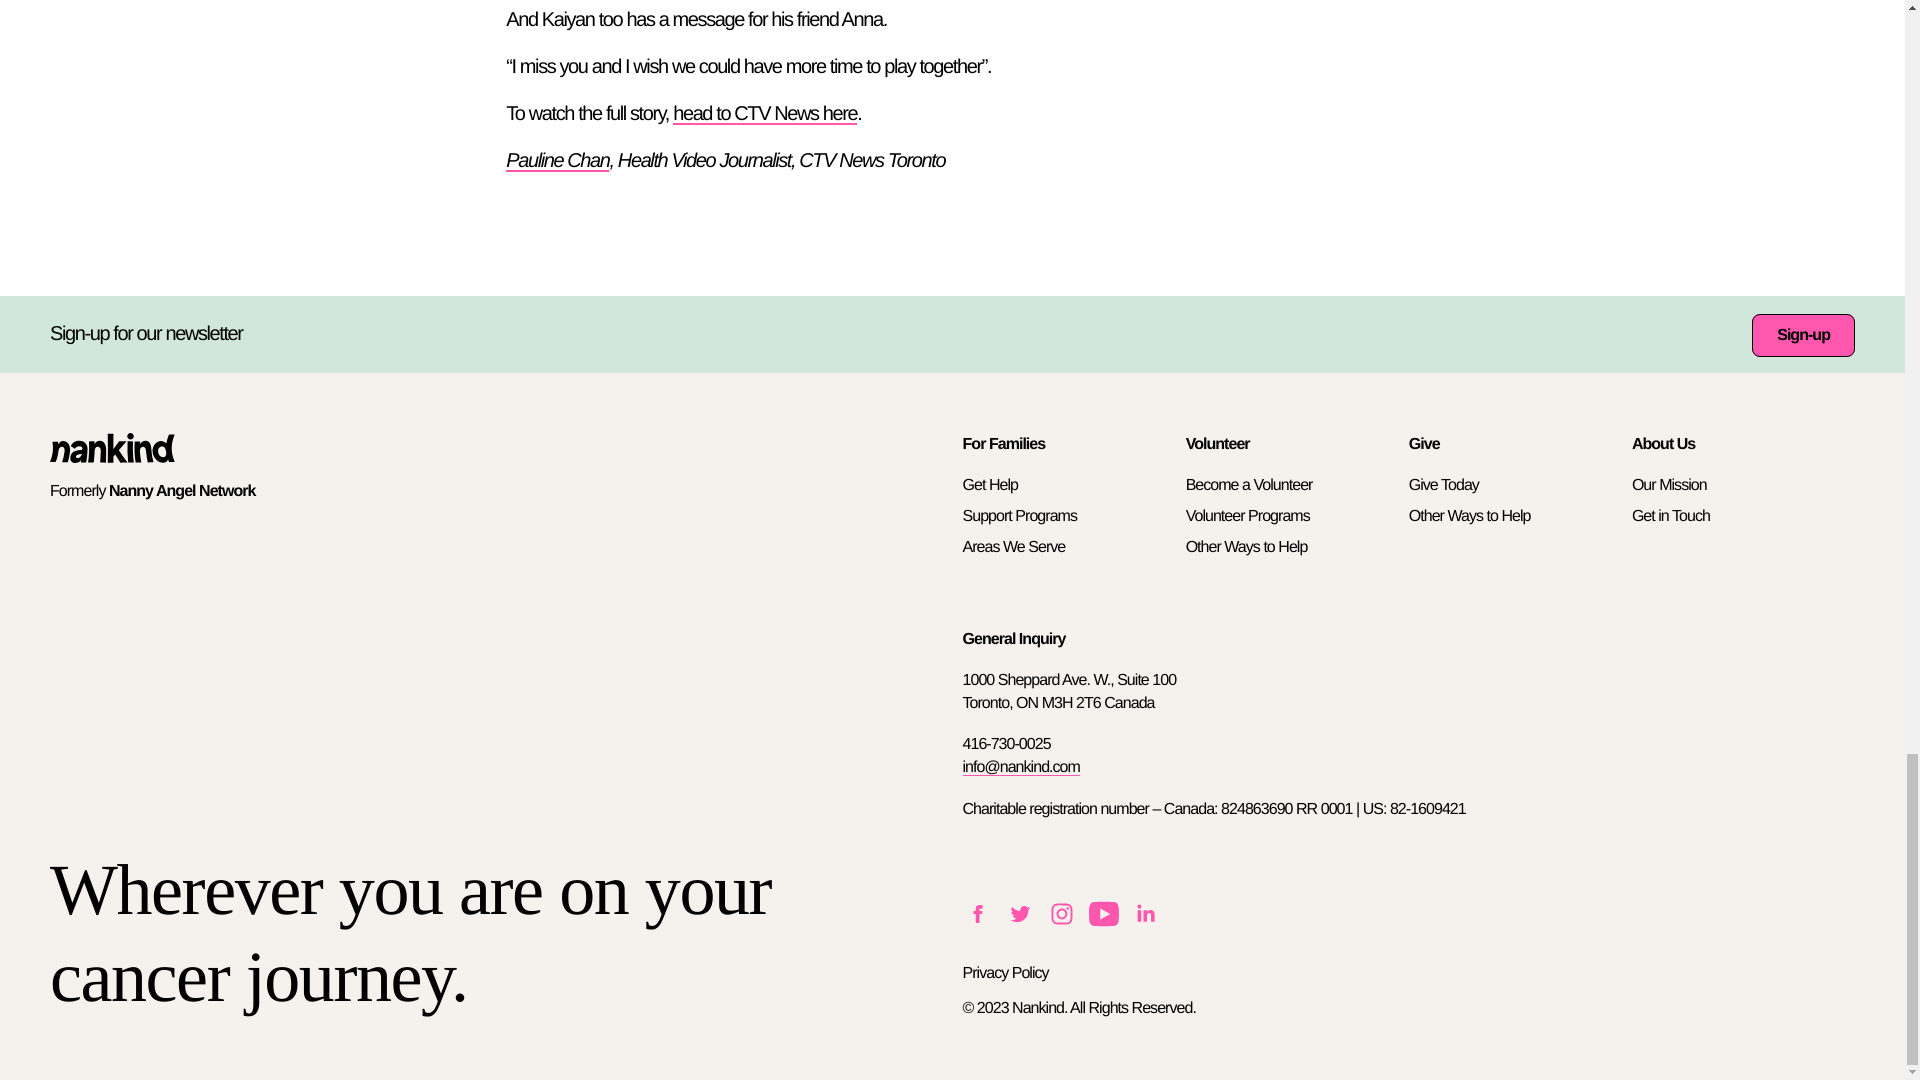  What do you see at coordinates (1246, 547) in the screenshot?
I see `Other Ways to Help` at bounding box center [1246, 547].